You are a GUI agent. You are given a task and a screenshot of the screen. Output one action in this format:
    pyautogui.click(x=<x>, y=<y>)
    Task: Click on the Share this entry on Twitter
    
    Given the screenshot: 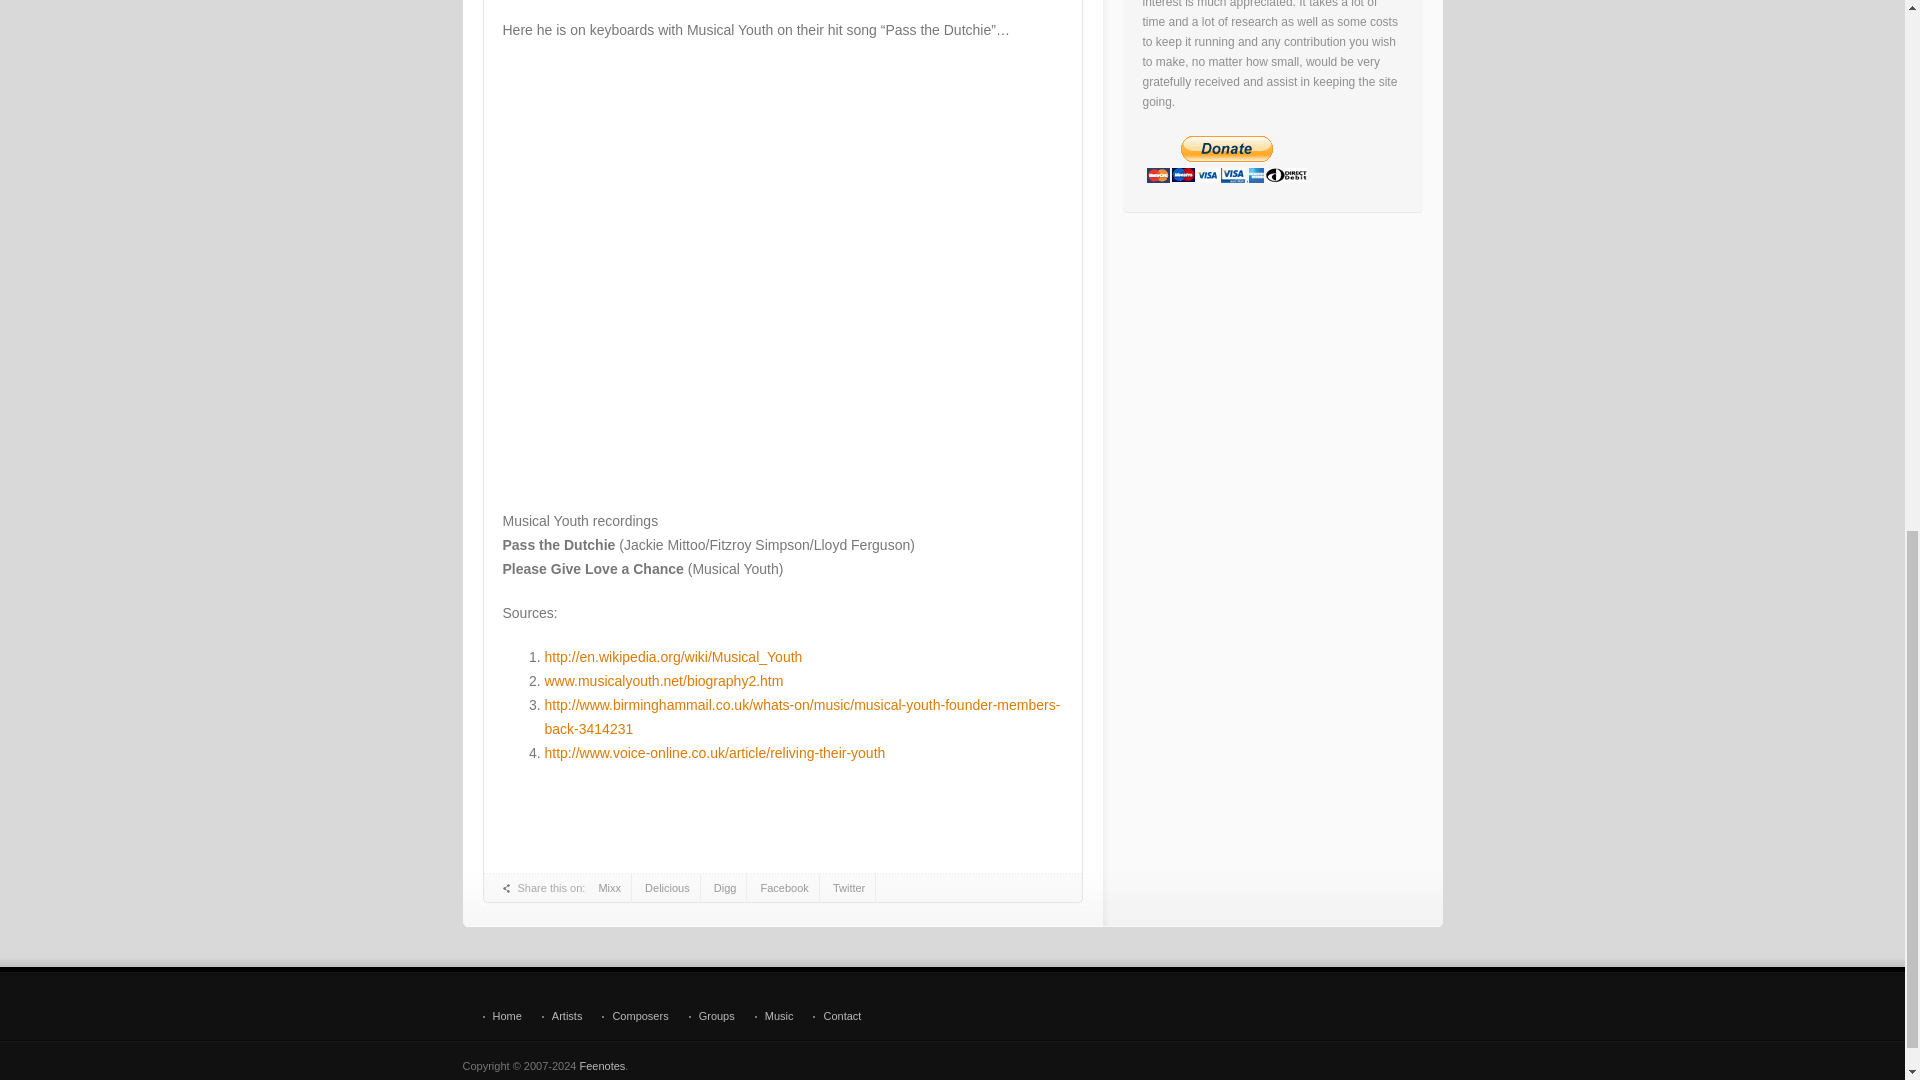 What is the action you would take?
    pyautogui.click(x=849, y=887)
    